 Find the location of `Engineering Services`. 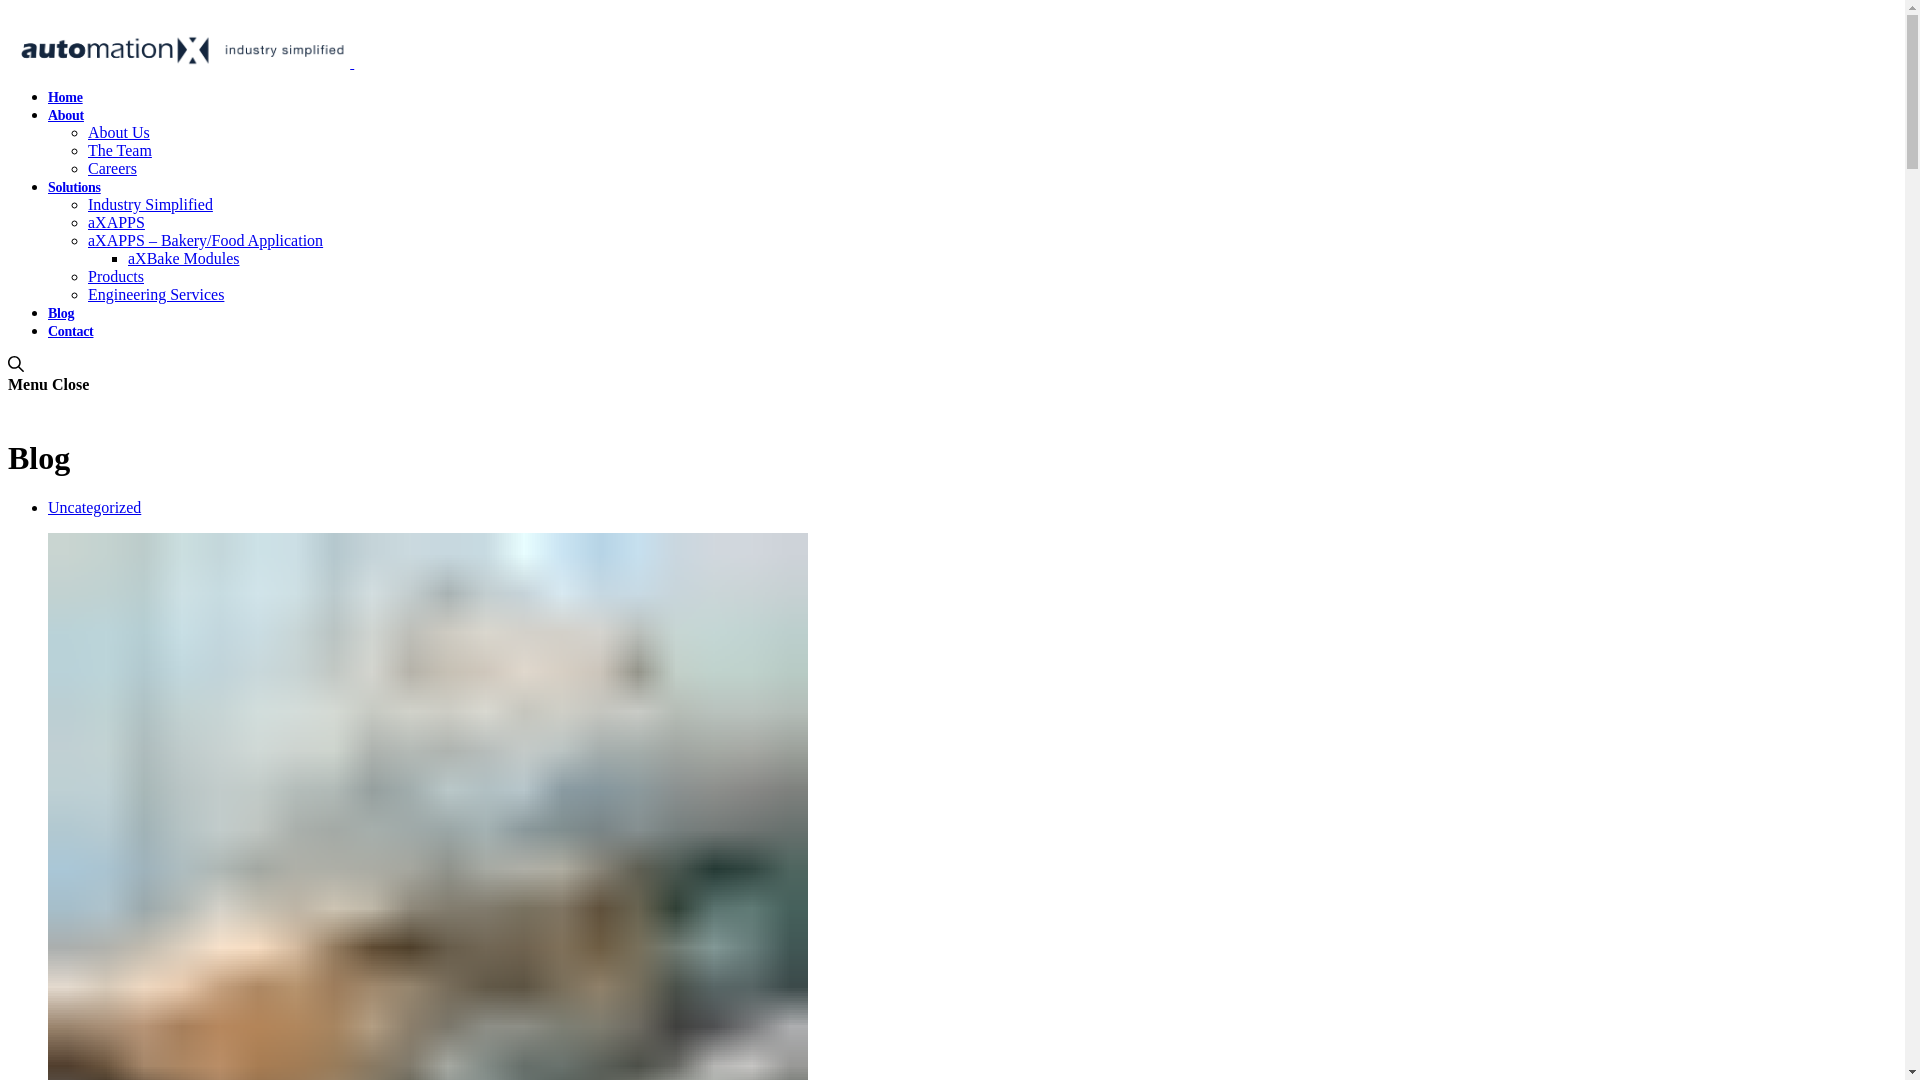

Engineering Services is located at coordinates (156, 294).